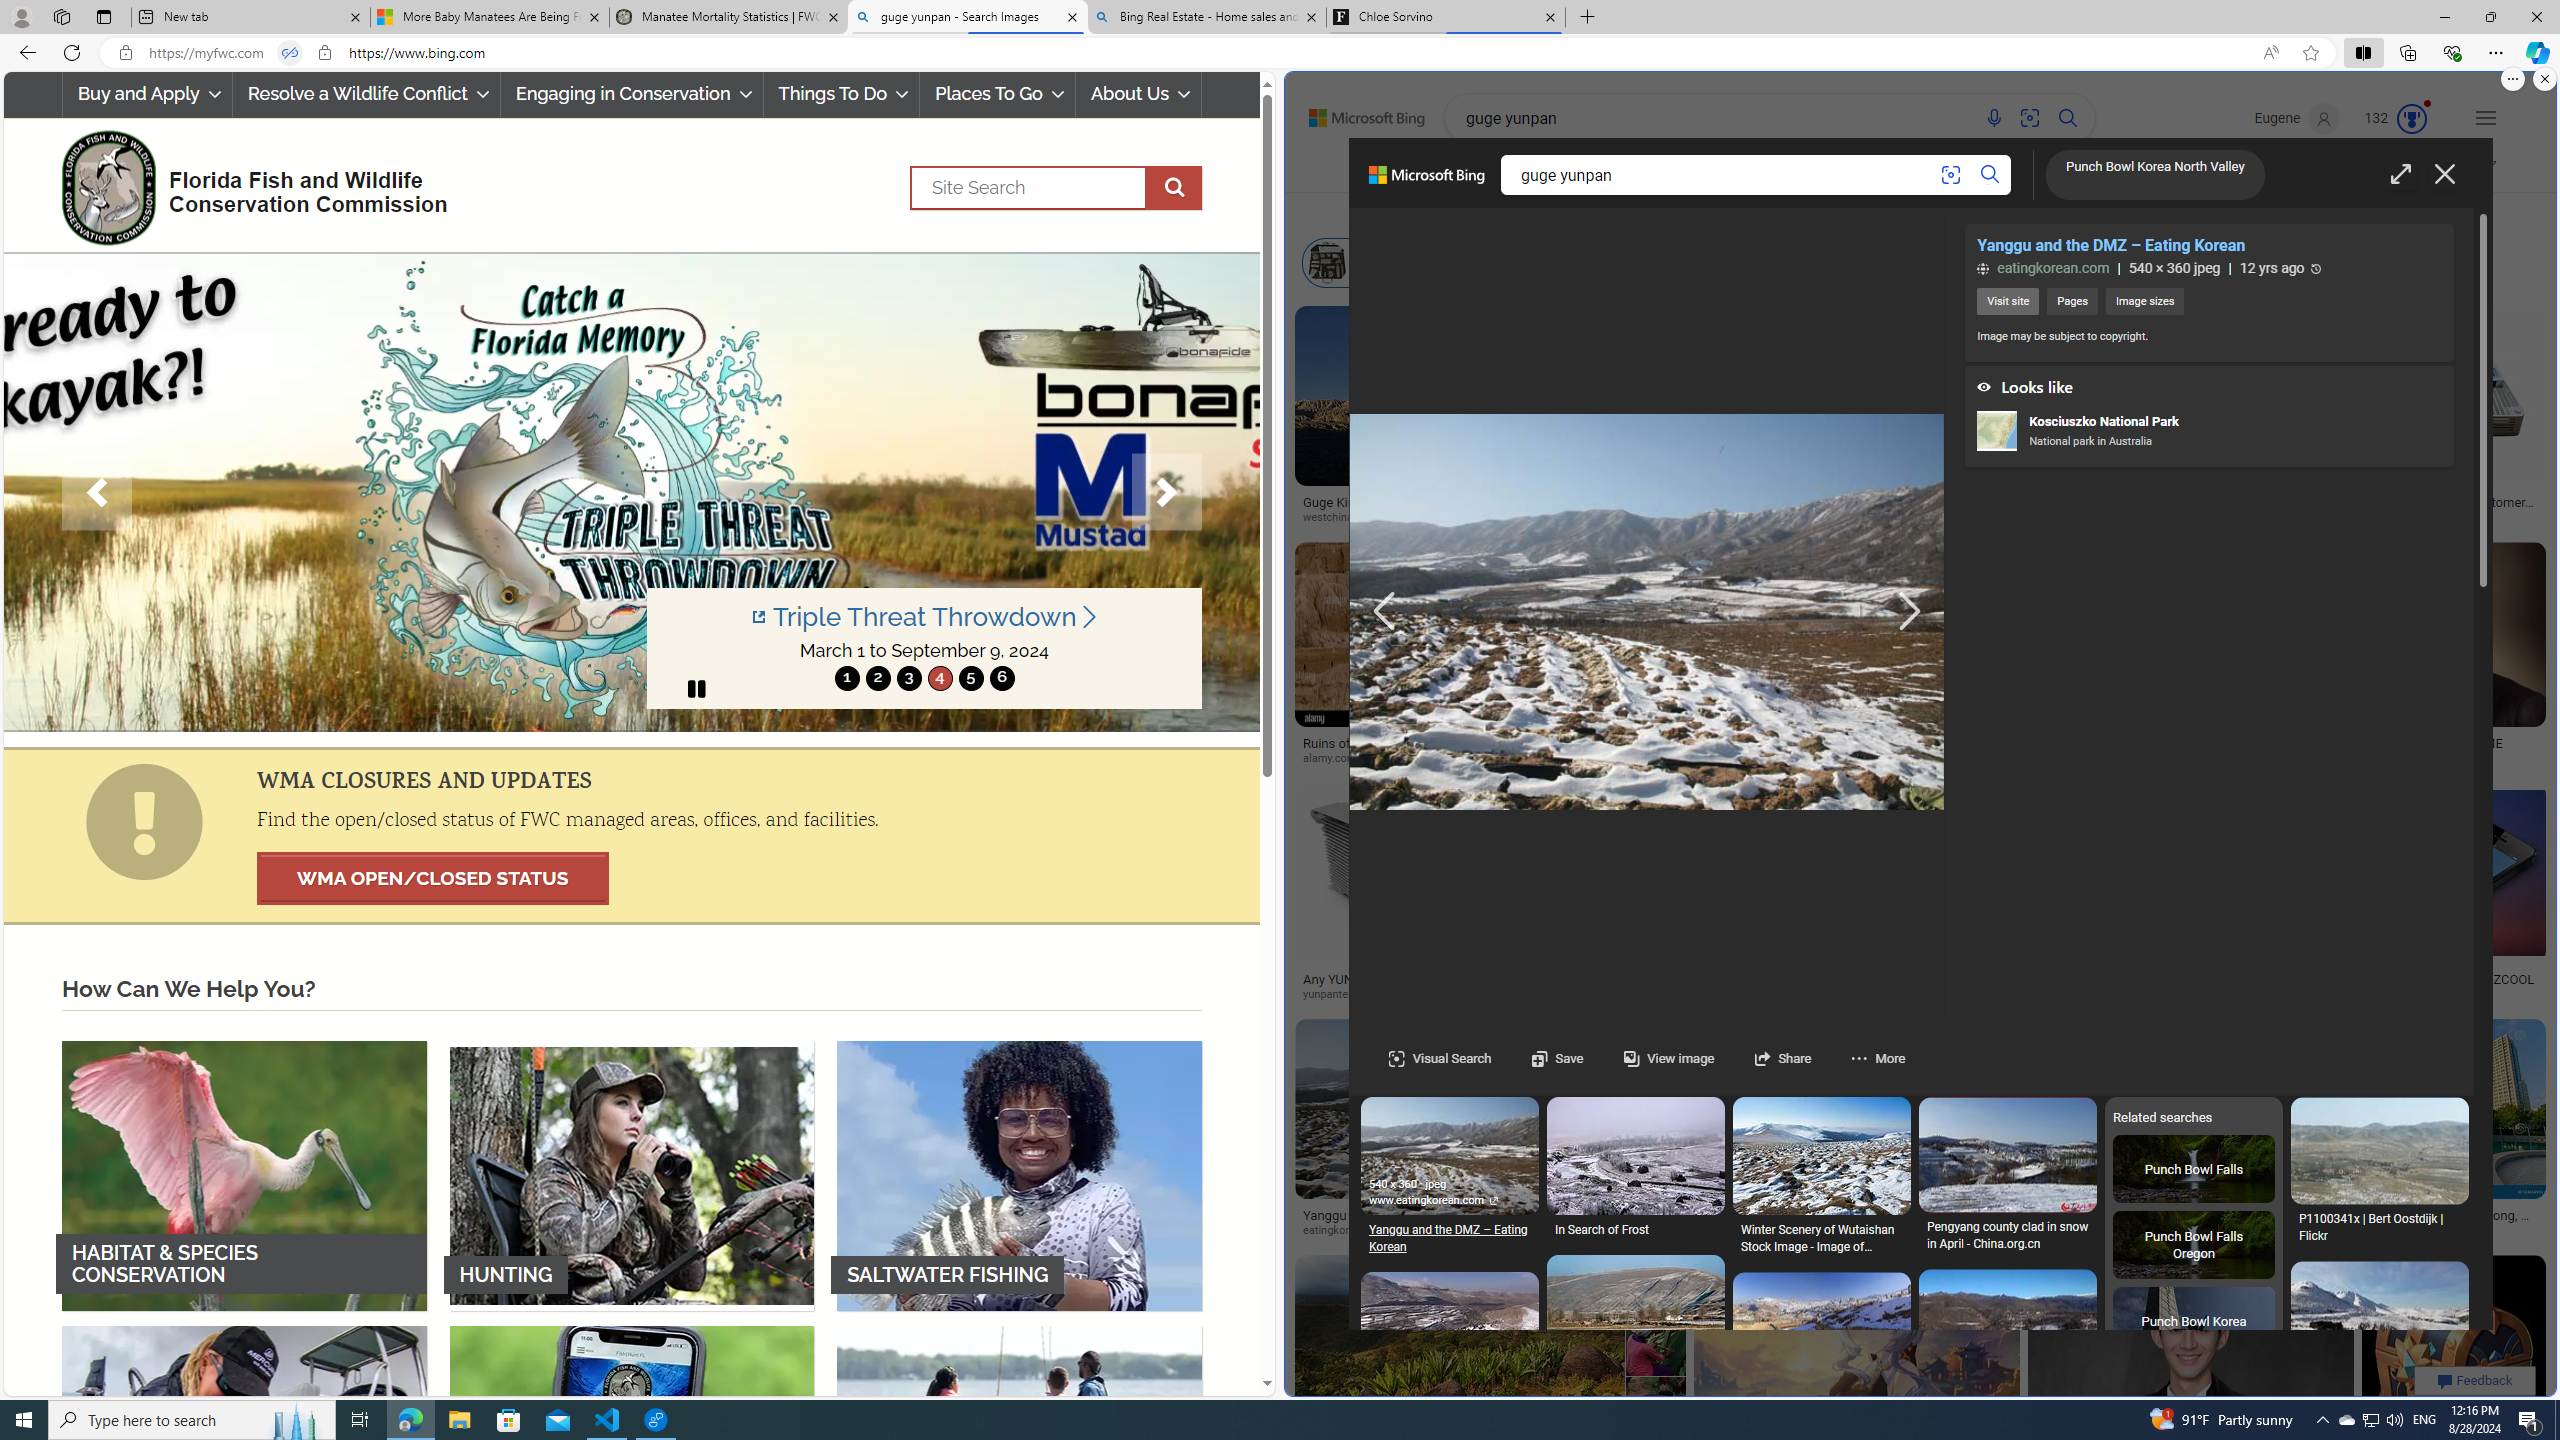 This screenshot has height=1440, width=2560. Describe the element at coordinates (1953, 518) in the screenshot. I see `cartoondealer.com` at that location.